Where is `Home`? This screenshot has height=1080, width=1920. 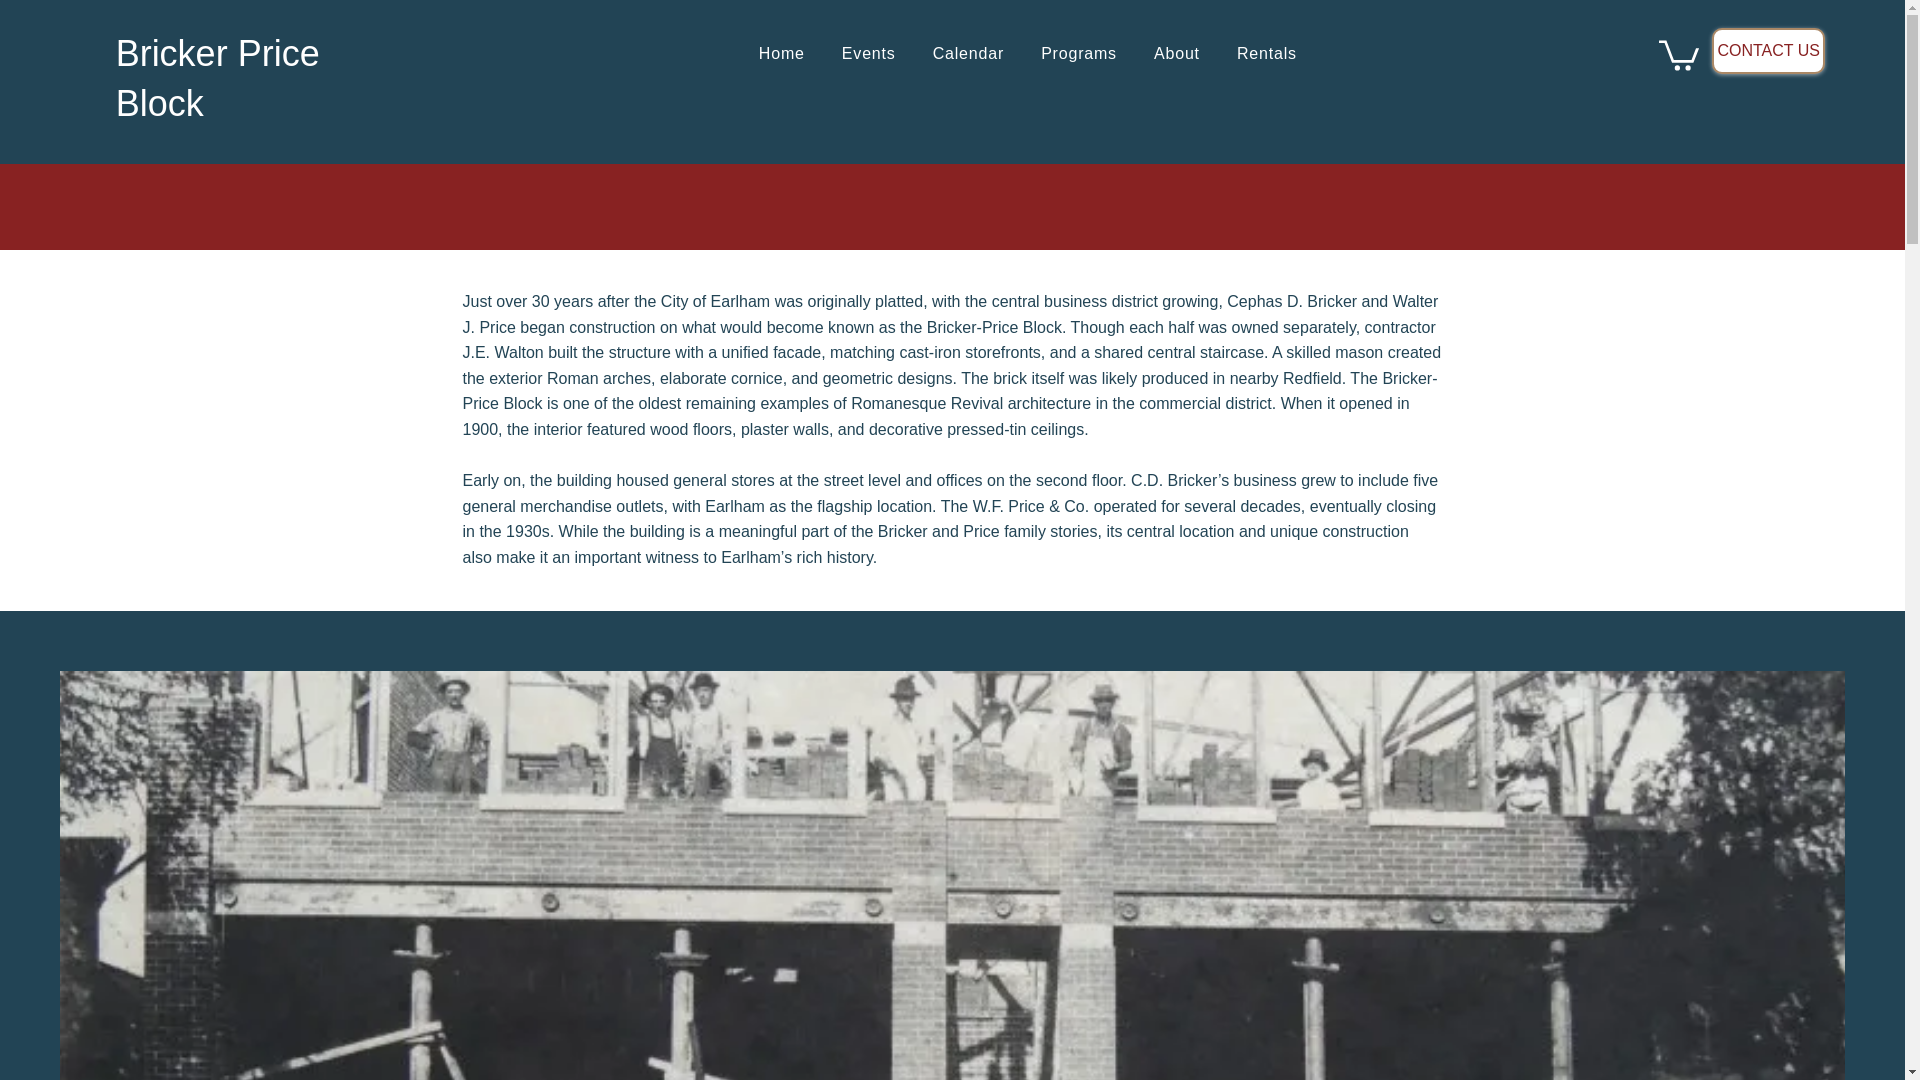
Home is located at coordinates (967, 54).